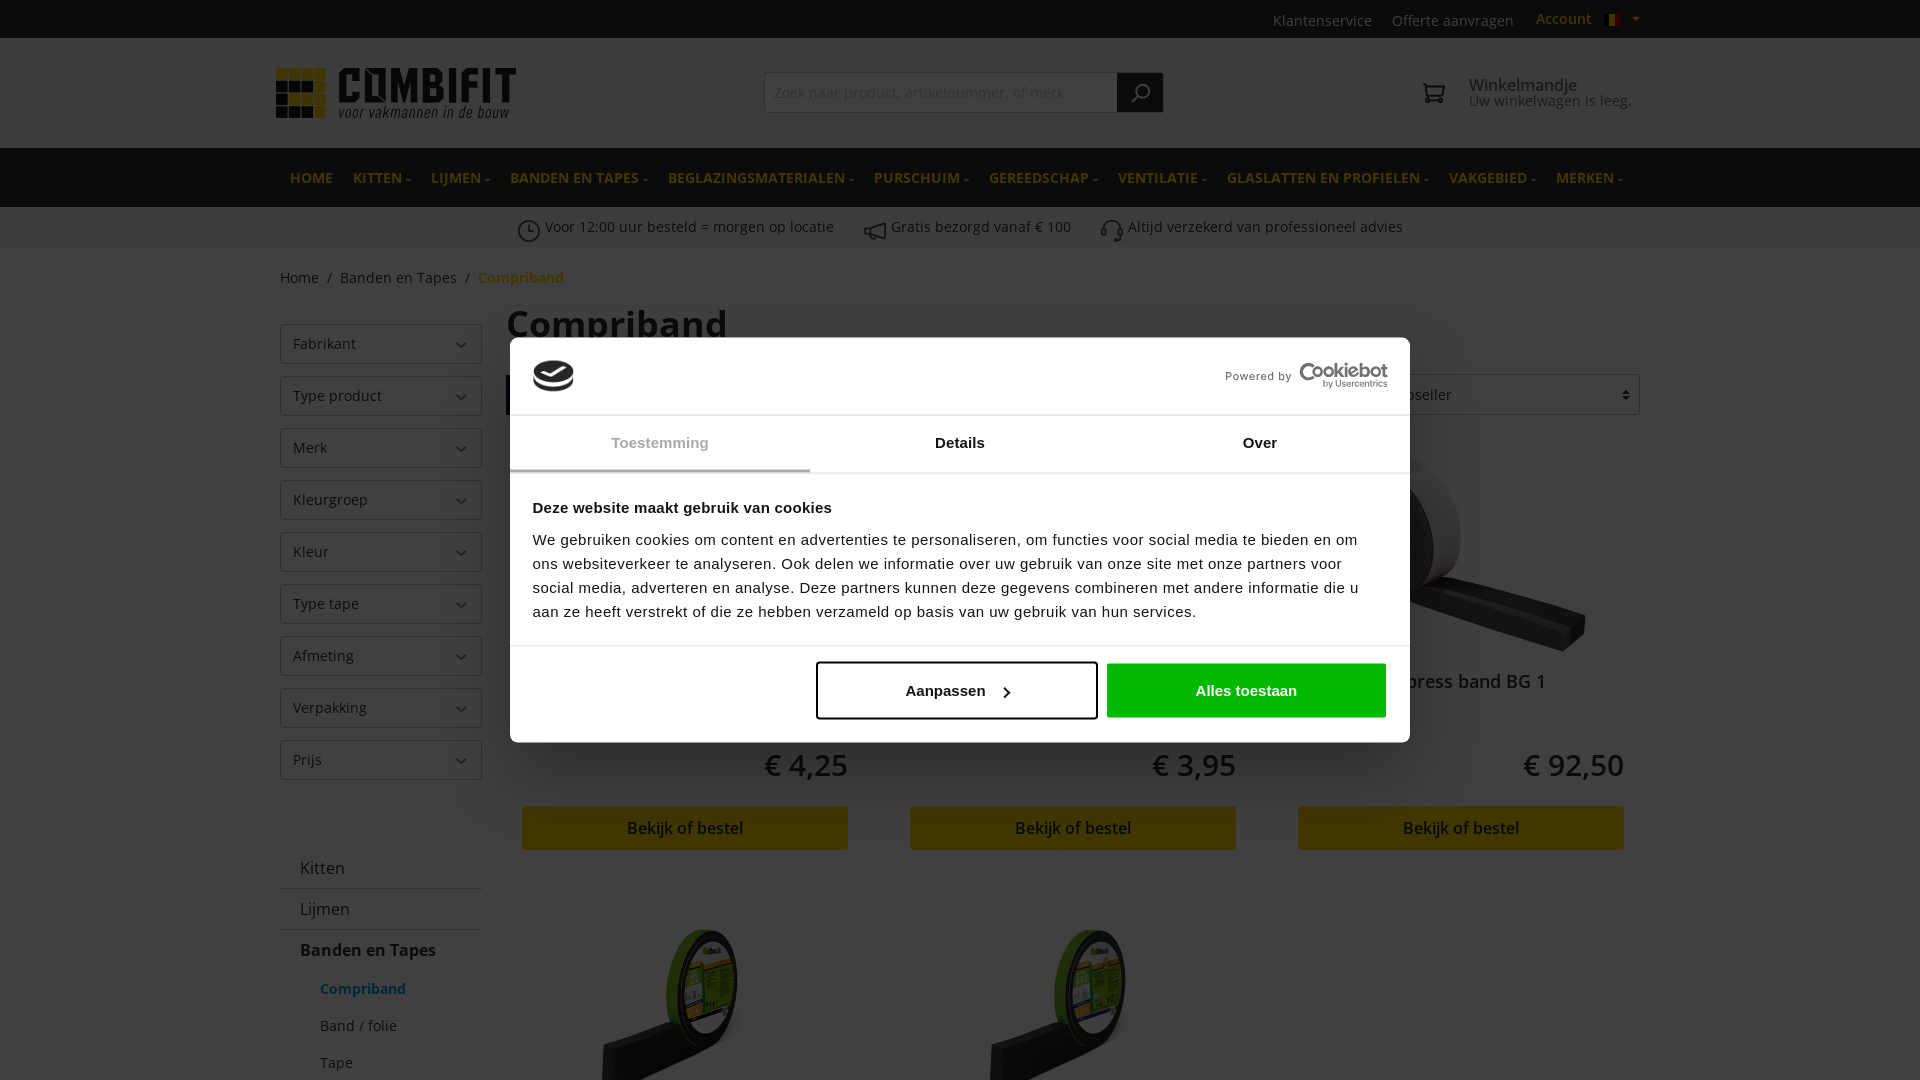  Describe the element at coordinates (1564, 19) in the screenshot. I see `Account` at that location.